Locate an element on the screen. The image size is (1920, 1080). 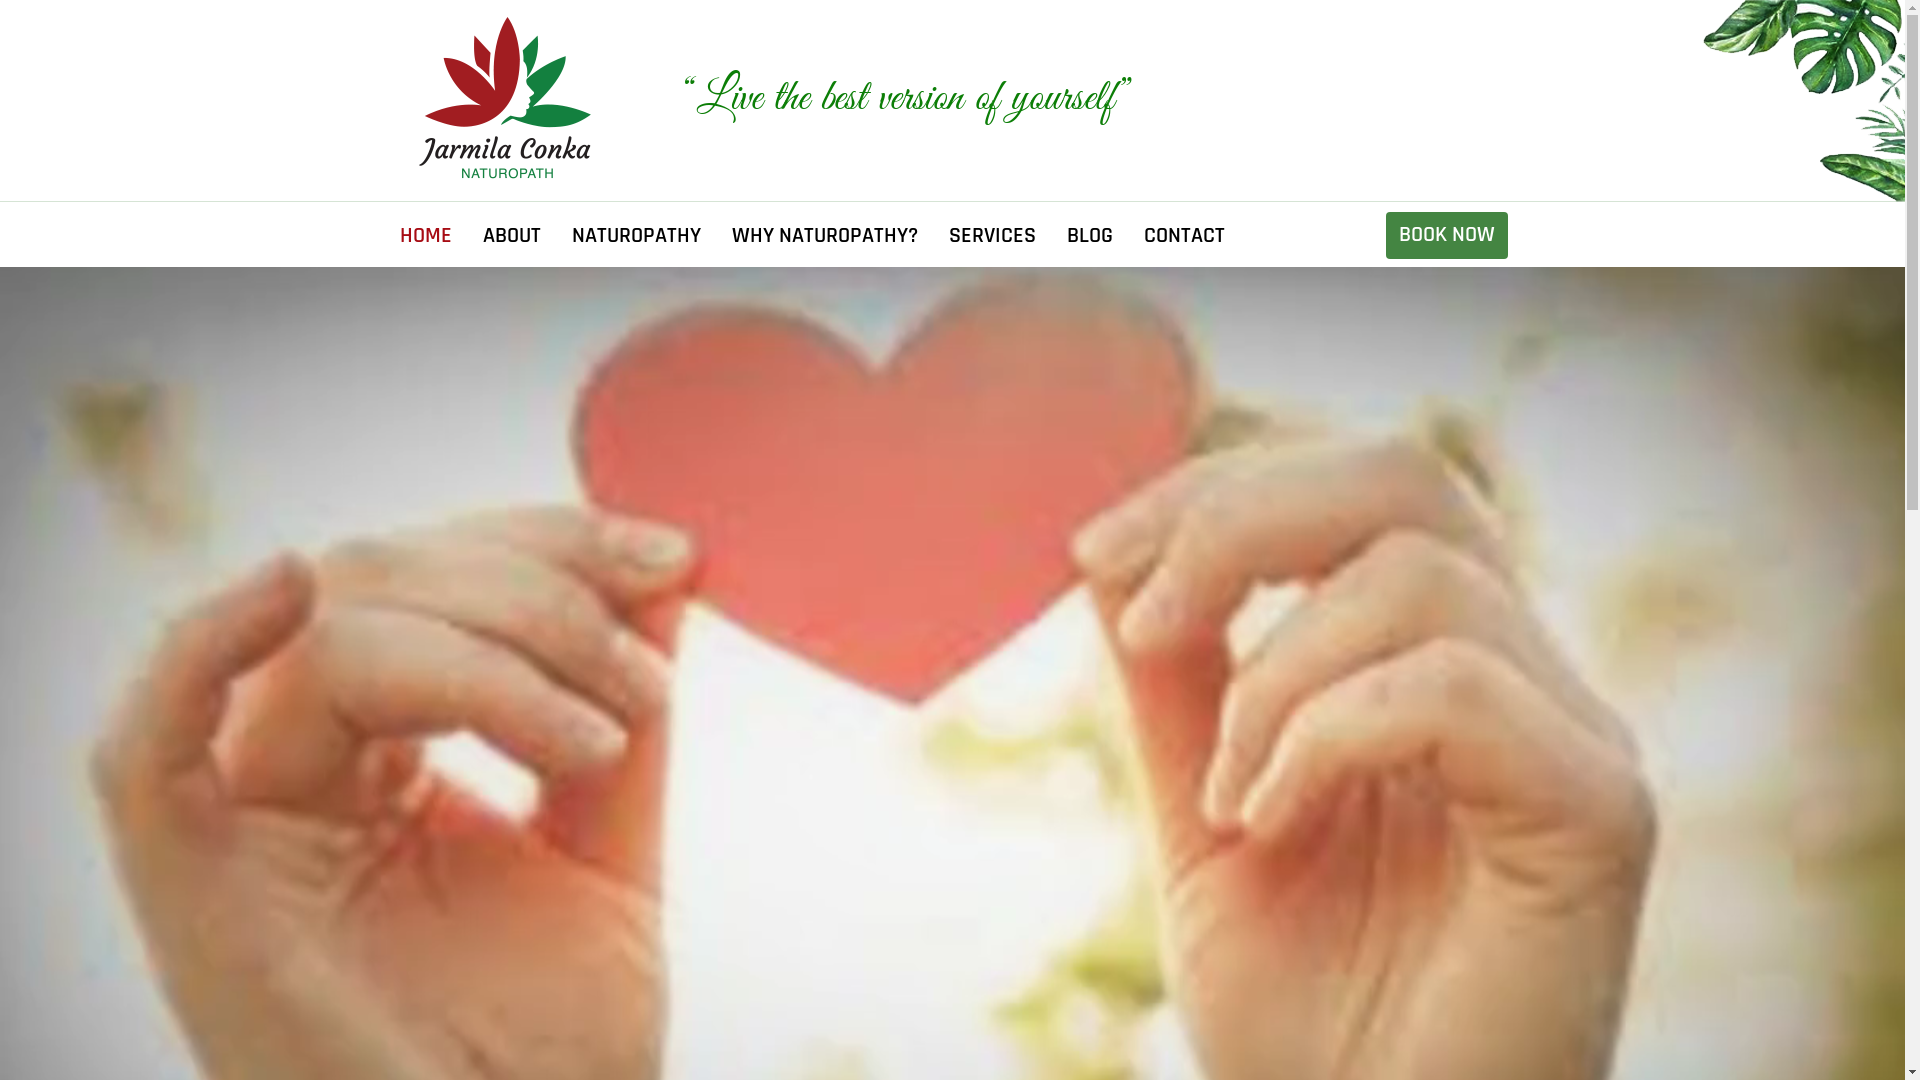
NATUROPATHY is located at coordinates (636, 236).